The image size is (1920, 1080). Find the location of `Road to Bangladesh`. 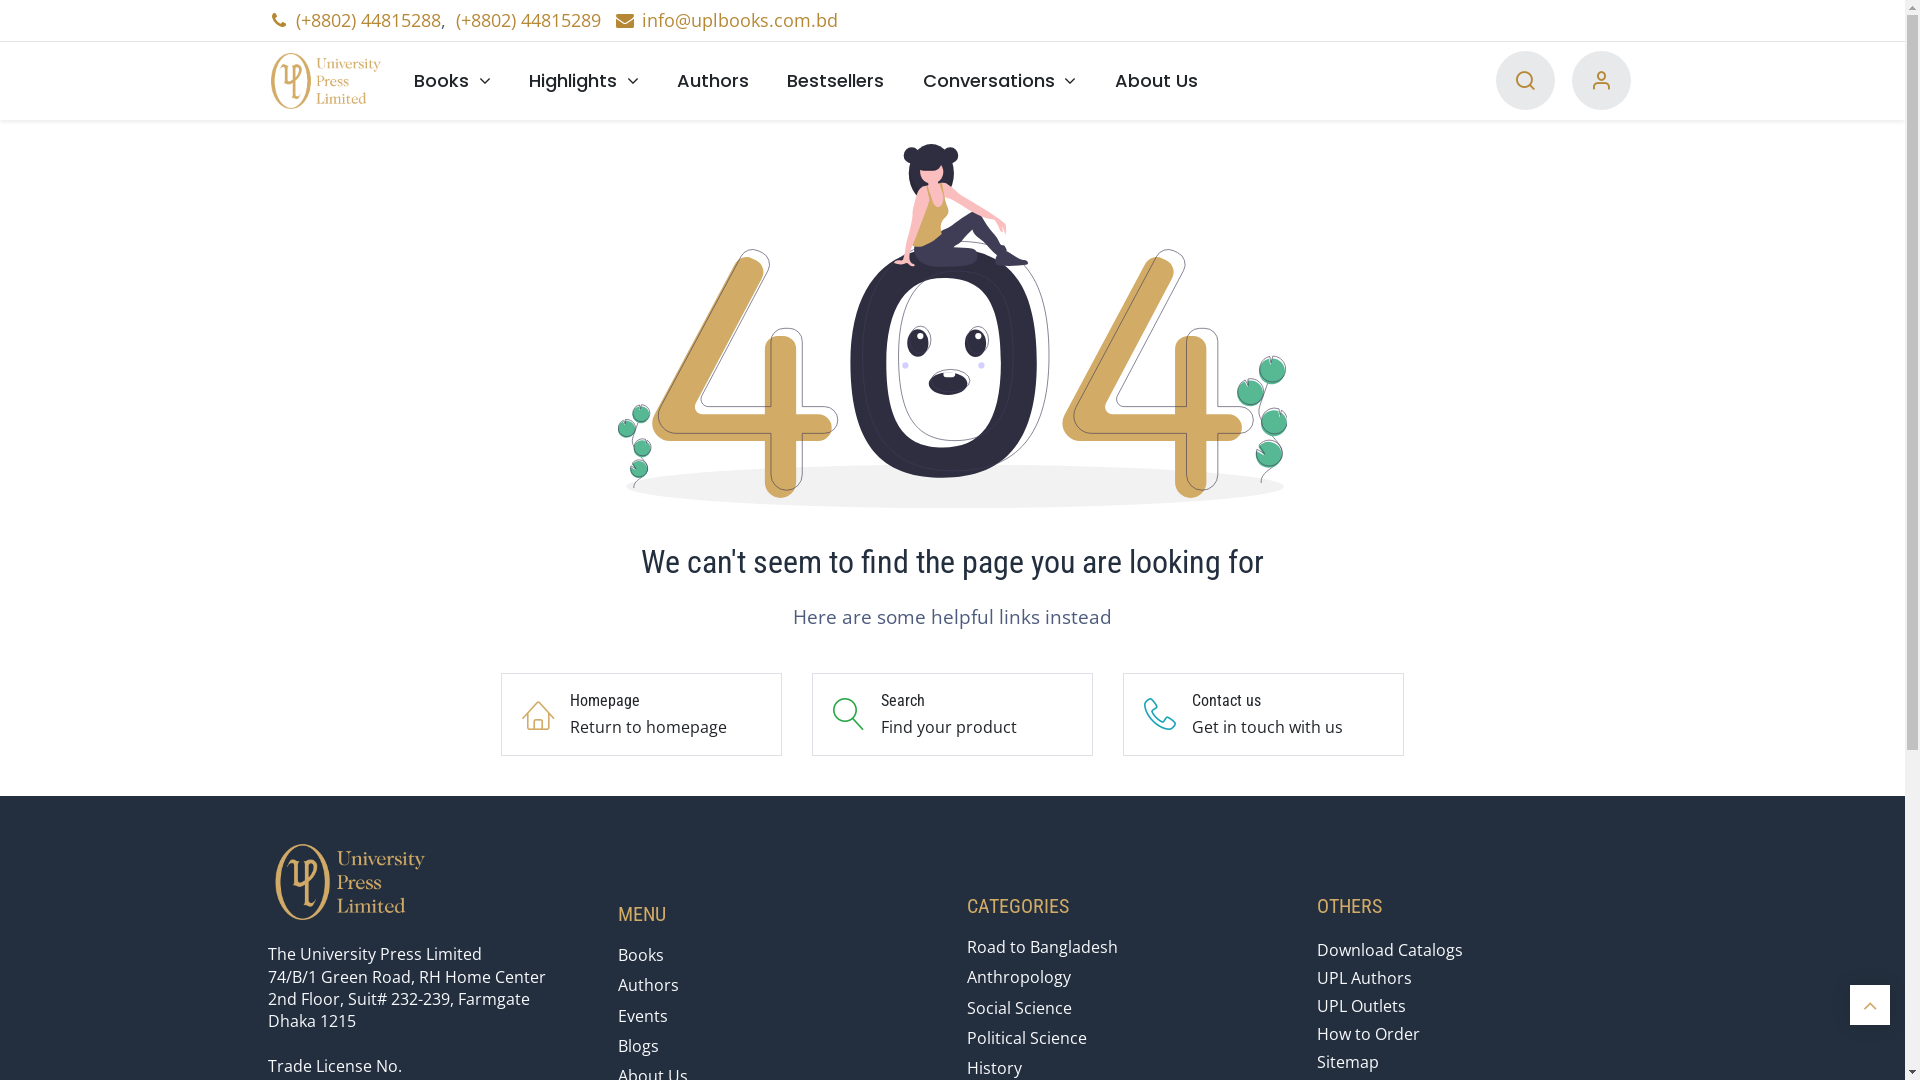

Road to Bangladesh is located at coordinates (1042, 947).